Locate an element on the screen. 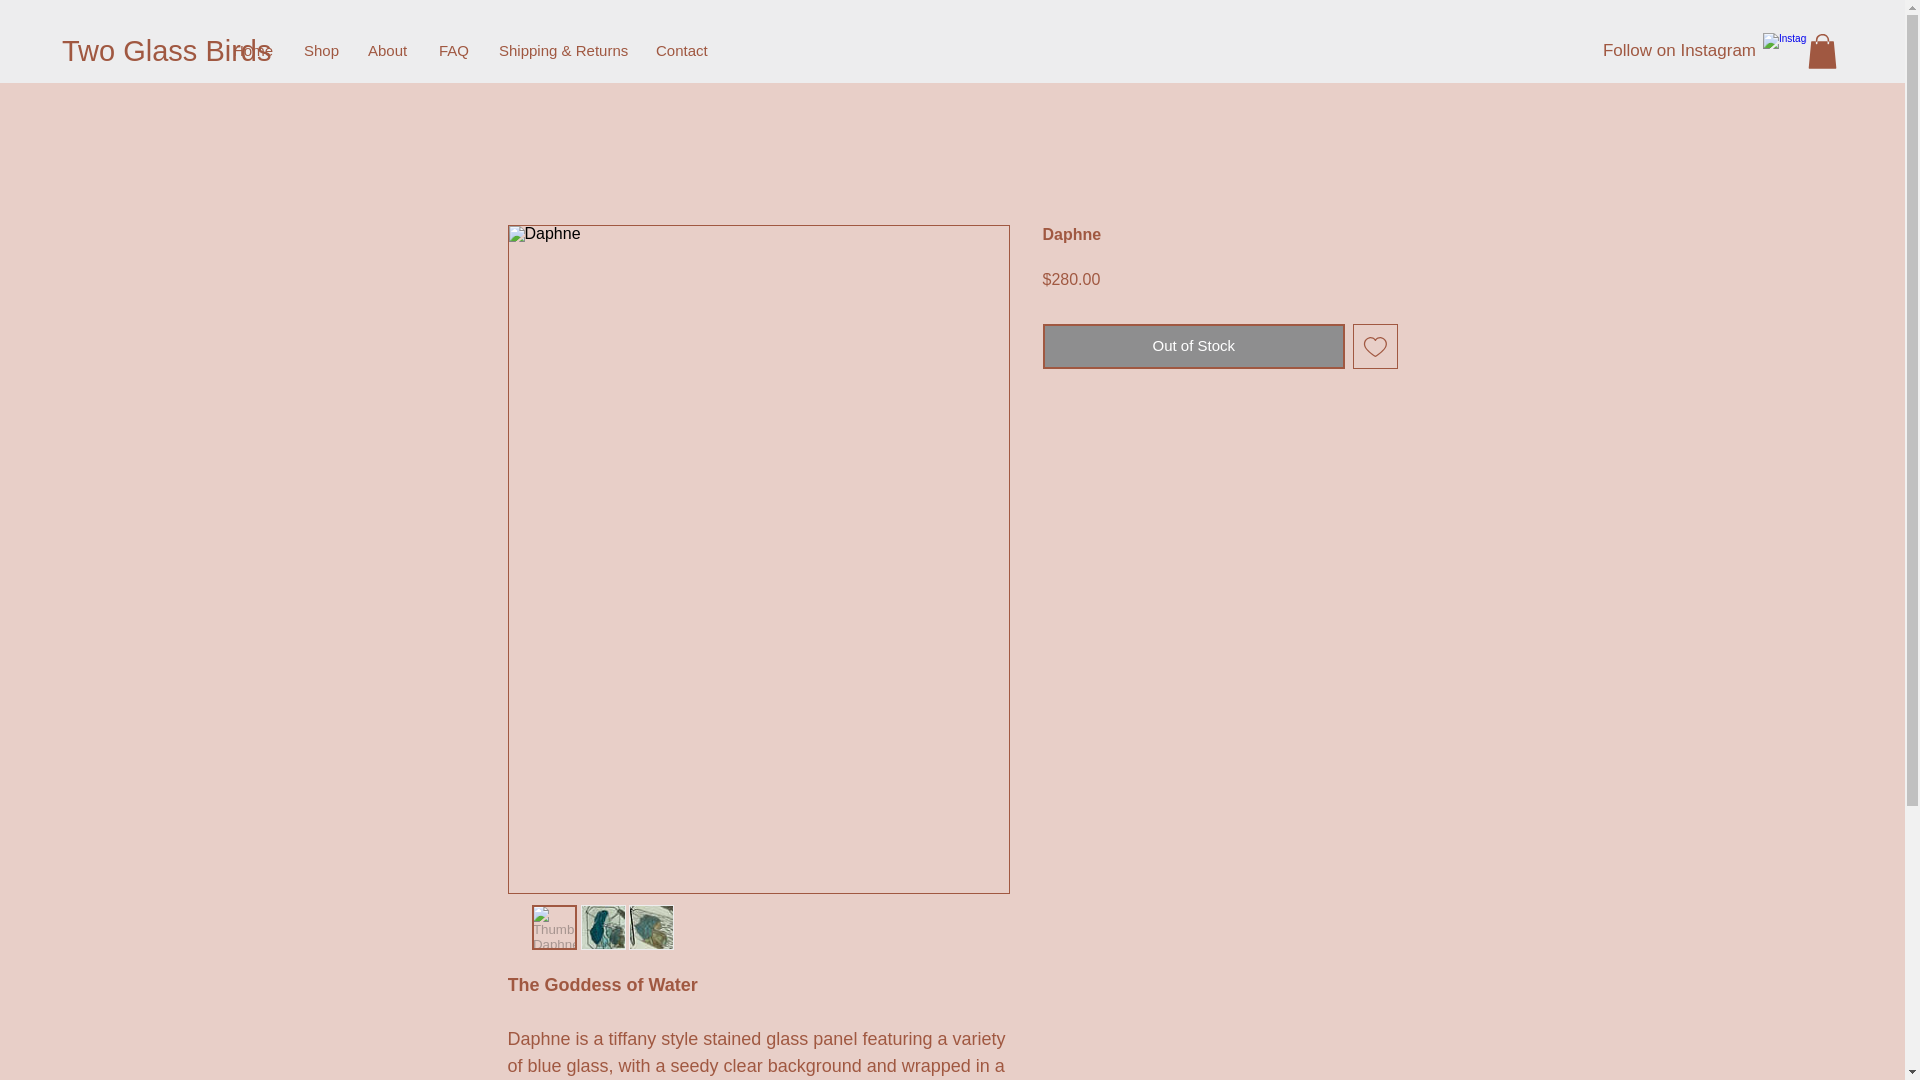 The height and width of the screenshot is (1080, 1920). Two Glass Birds is located at coordinates (166, 50).